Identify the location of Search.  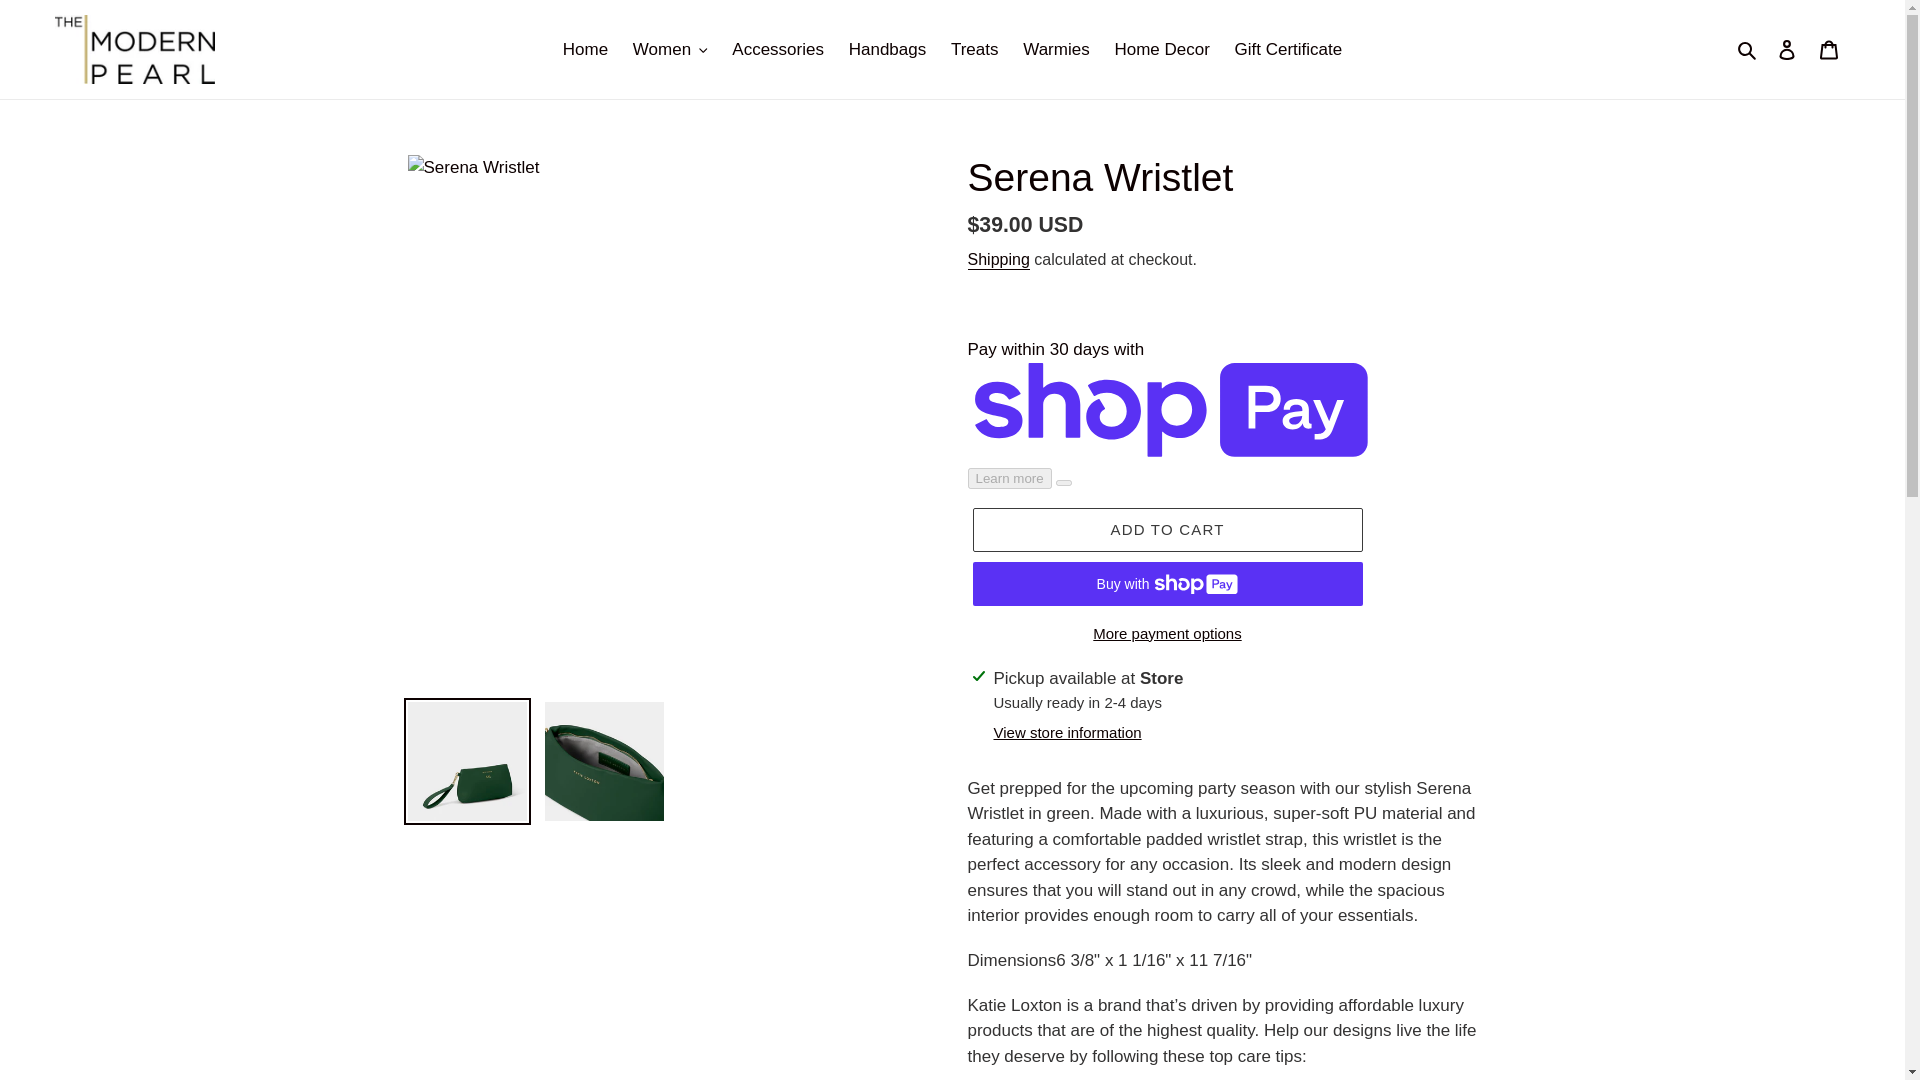
(1748, 49).